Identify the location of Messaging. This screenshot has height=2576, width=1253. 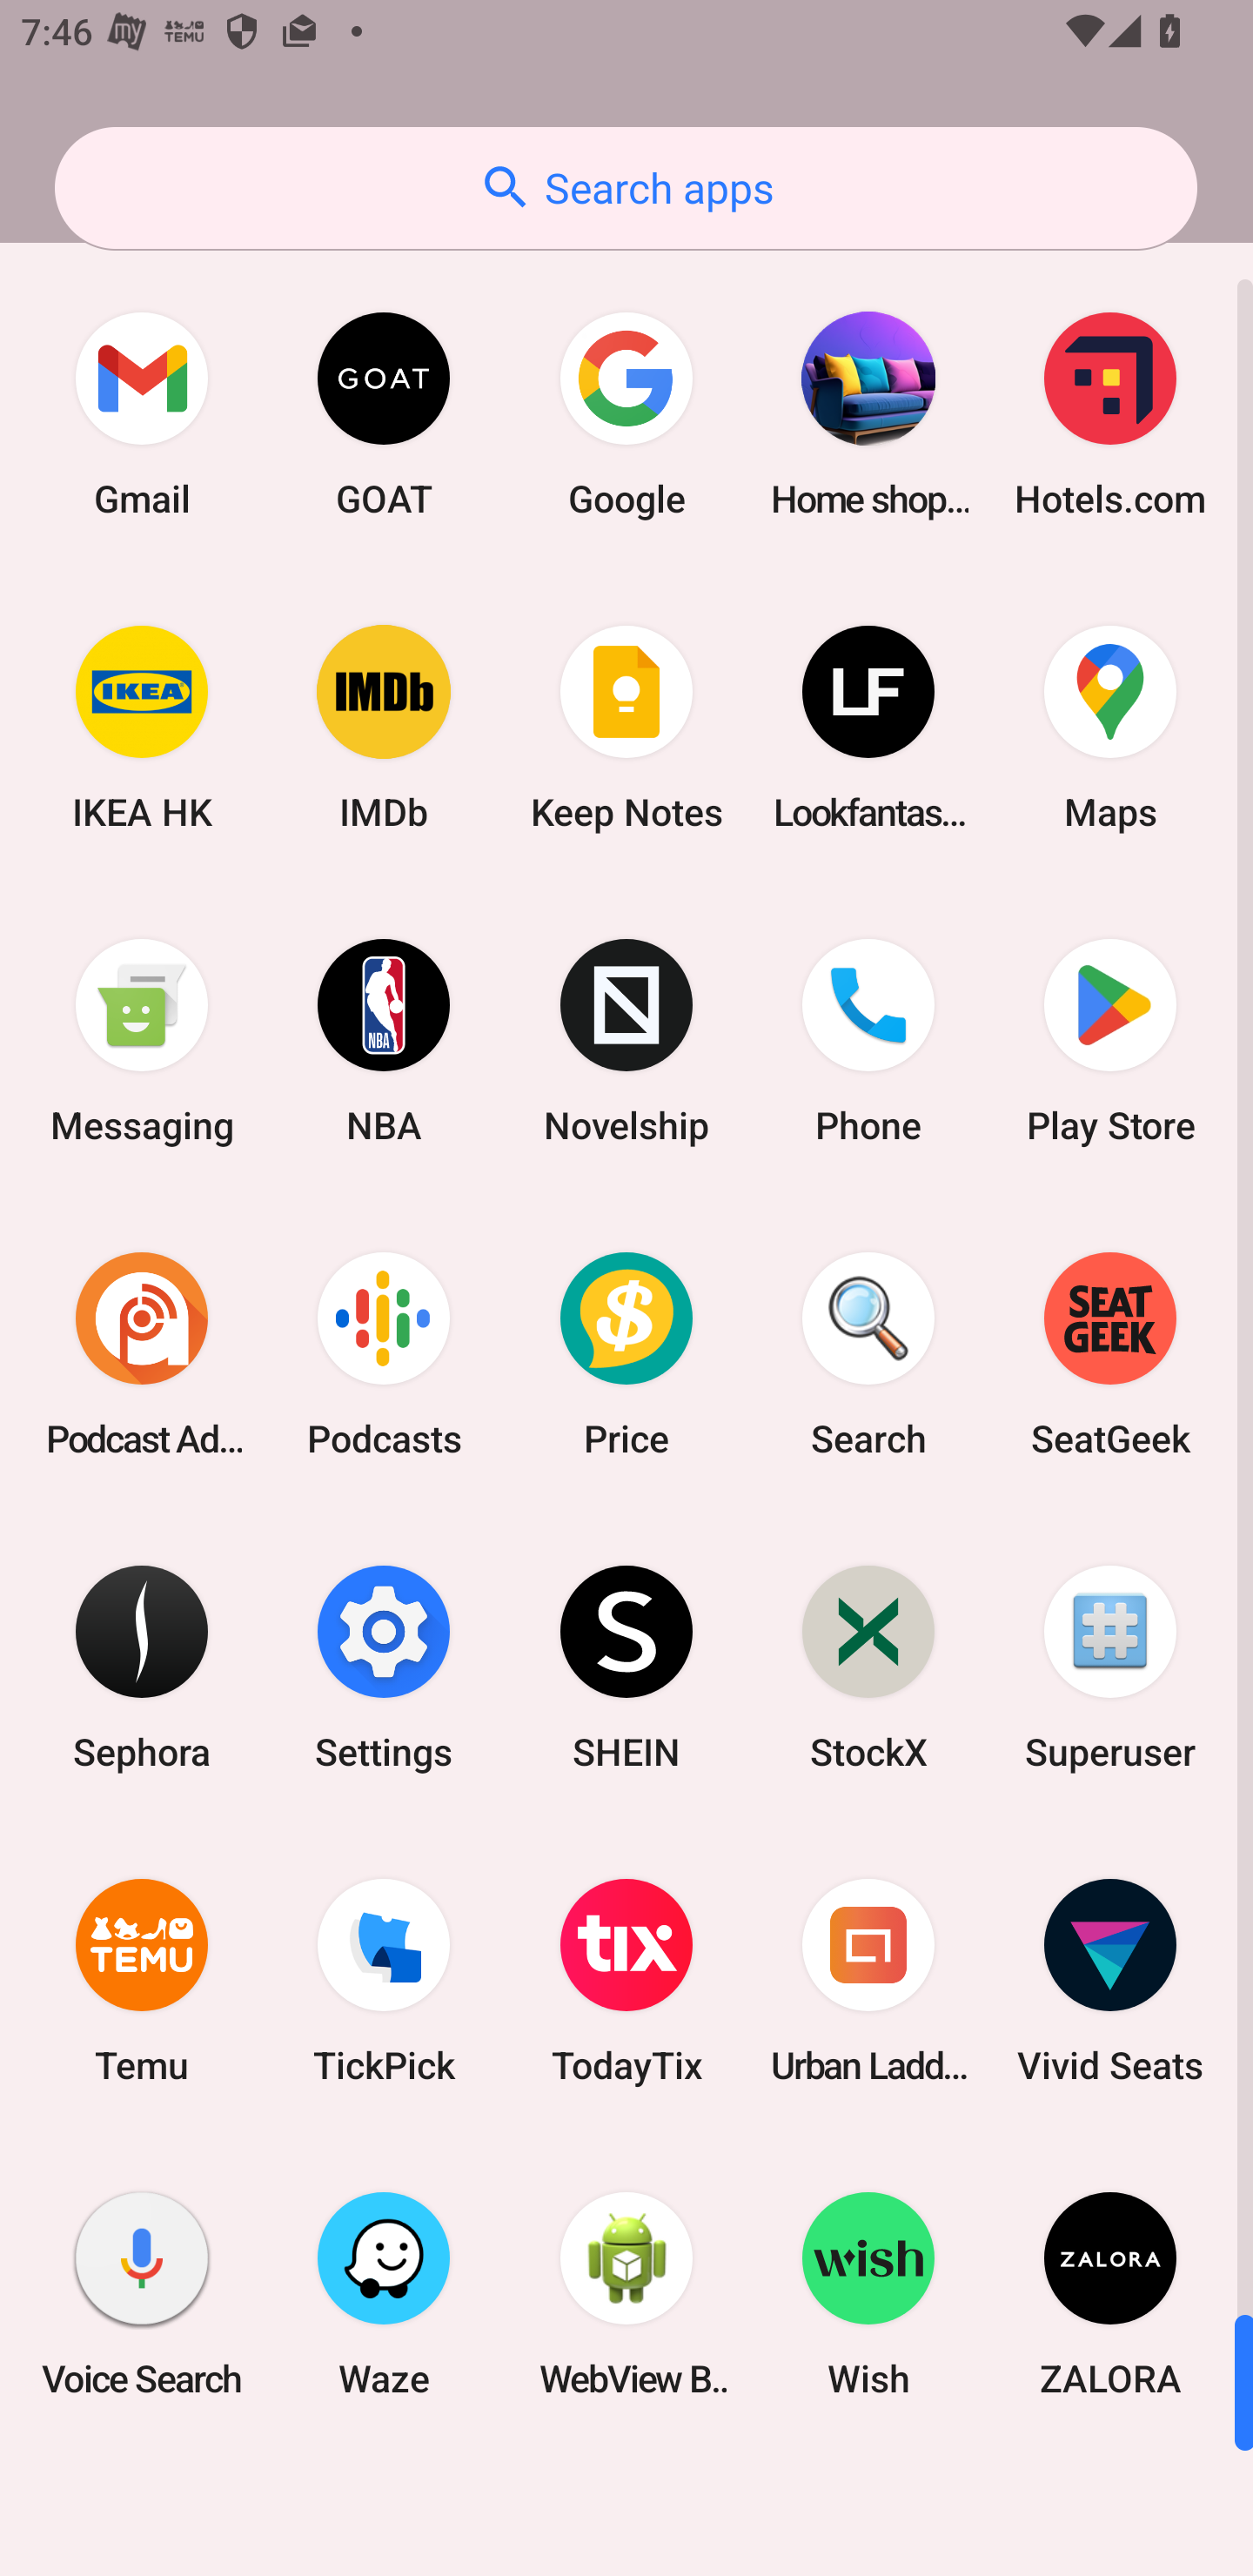
(142, 1041).